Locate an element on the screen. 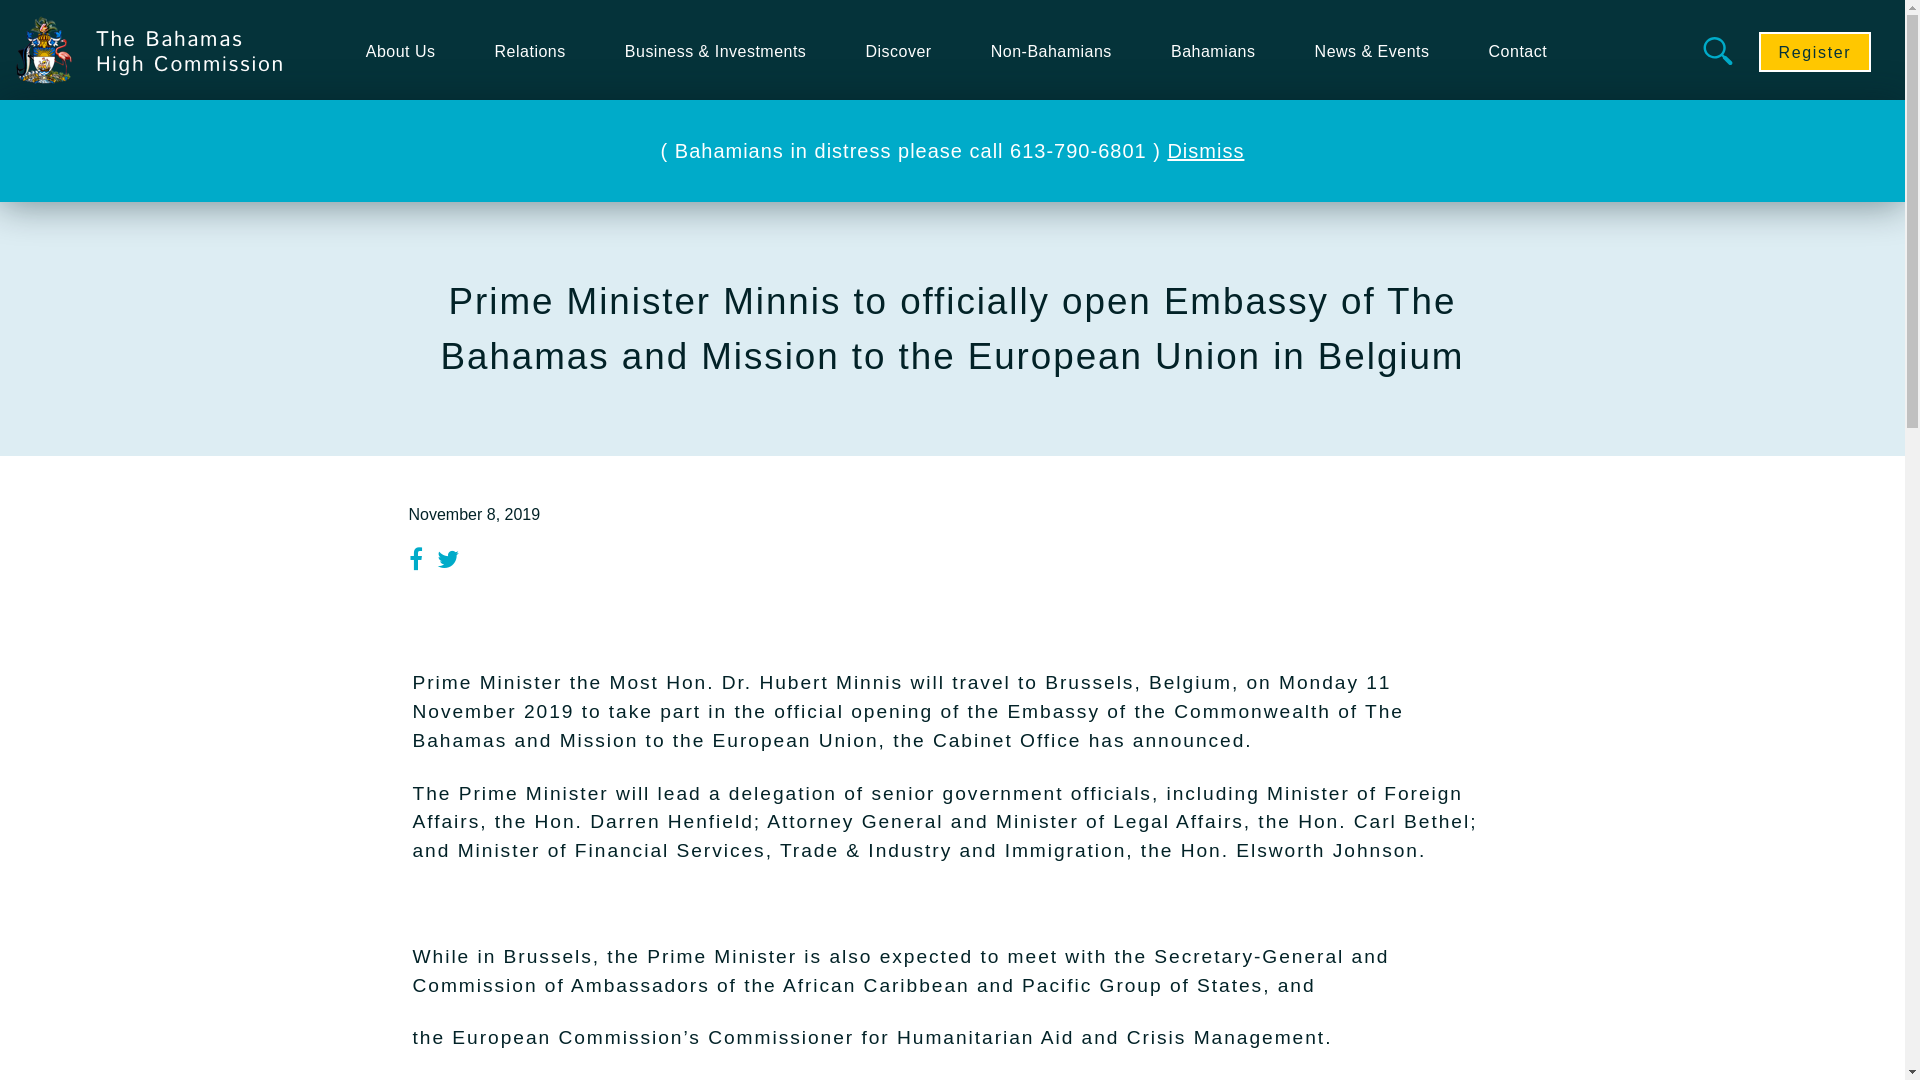  Relations is located at coordinates (526, 52).